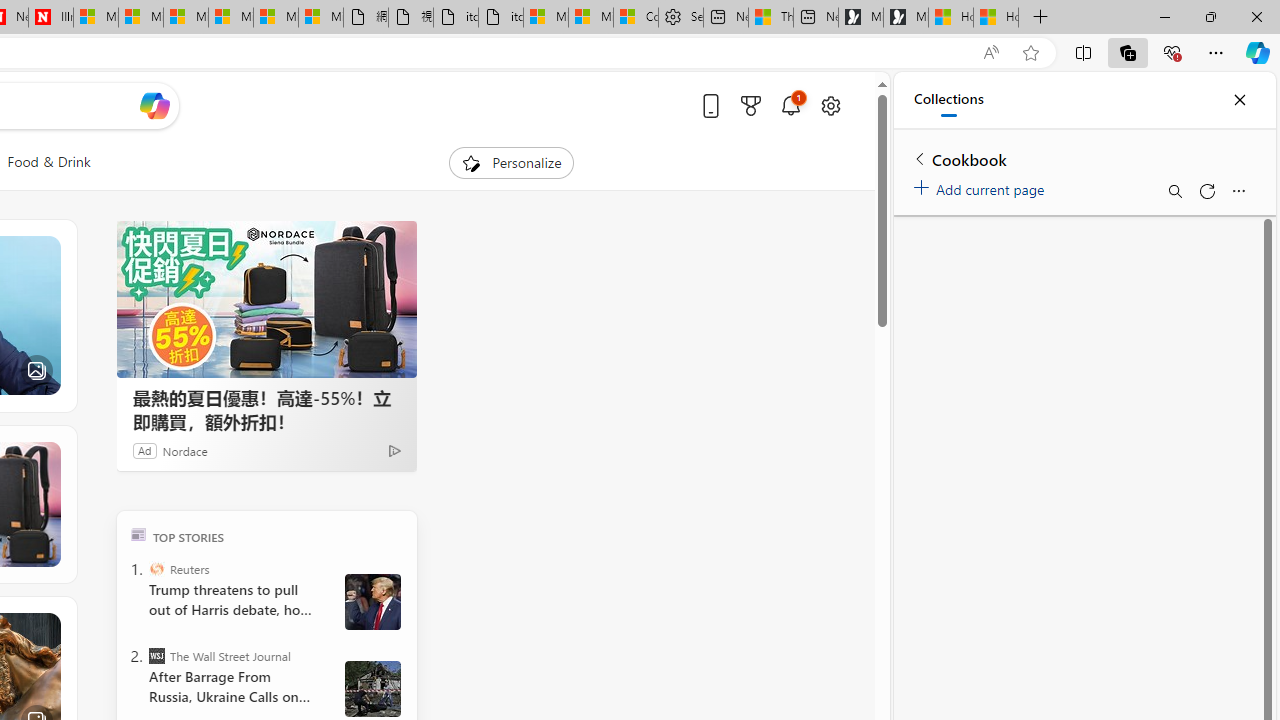  Describe the element at coordinates (155, 105) in the screenshot. I see `Open Copilot` at that location.